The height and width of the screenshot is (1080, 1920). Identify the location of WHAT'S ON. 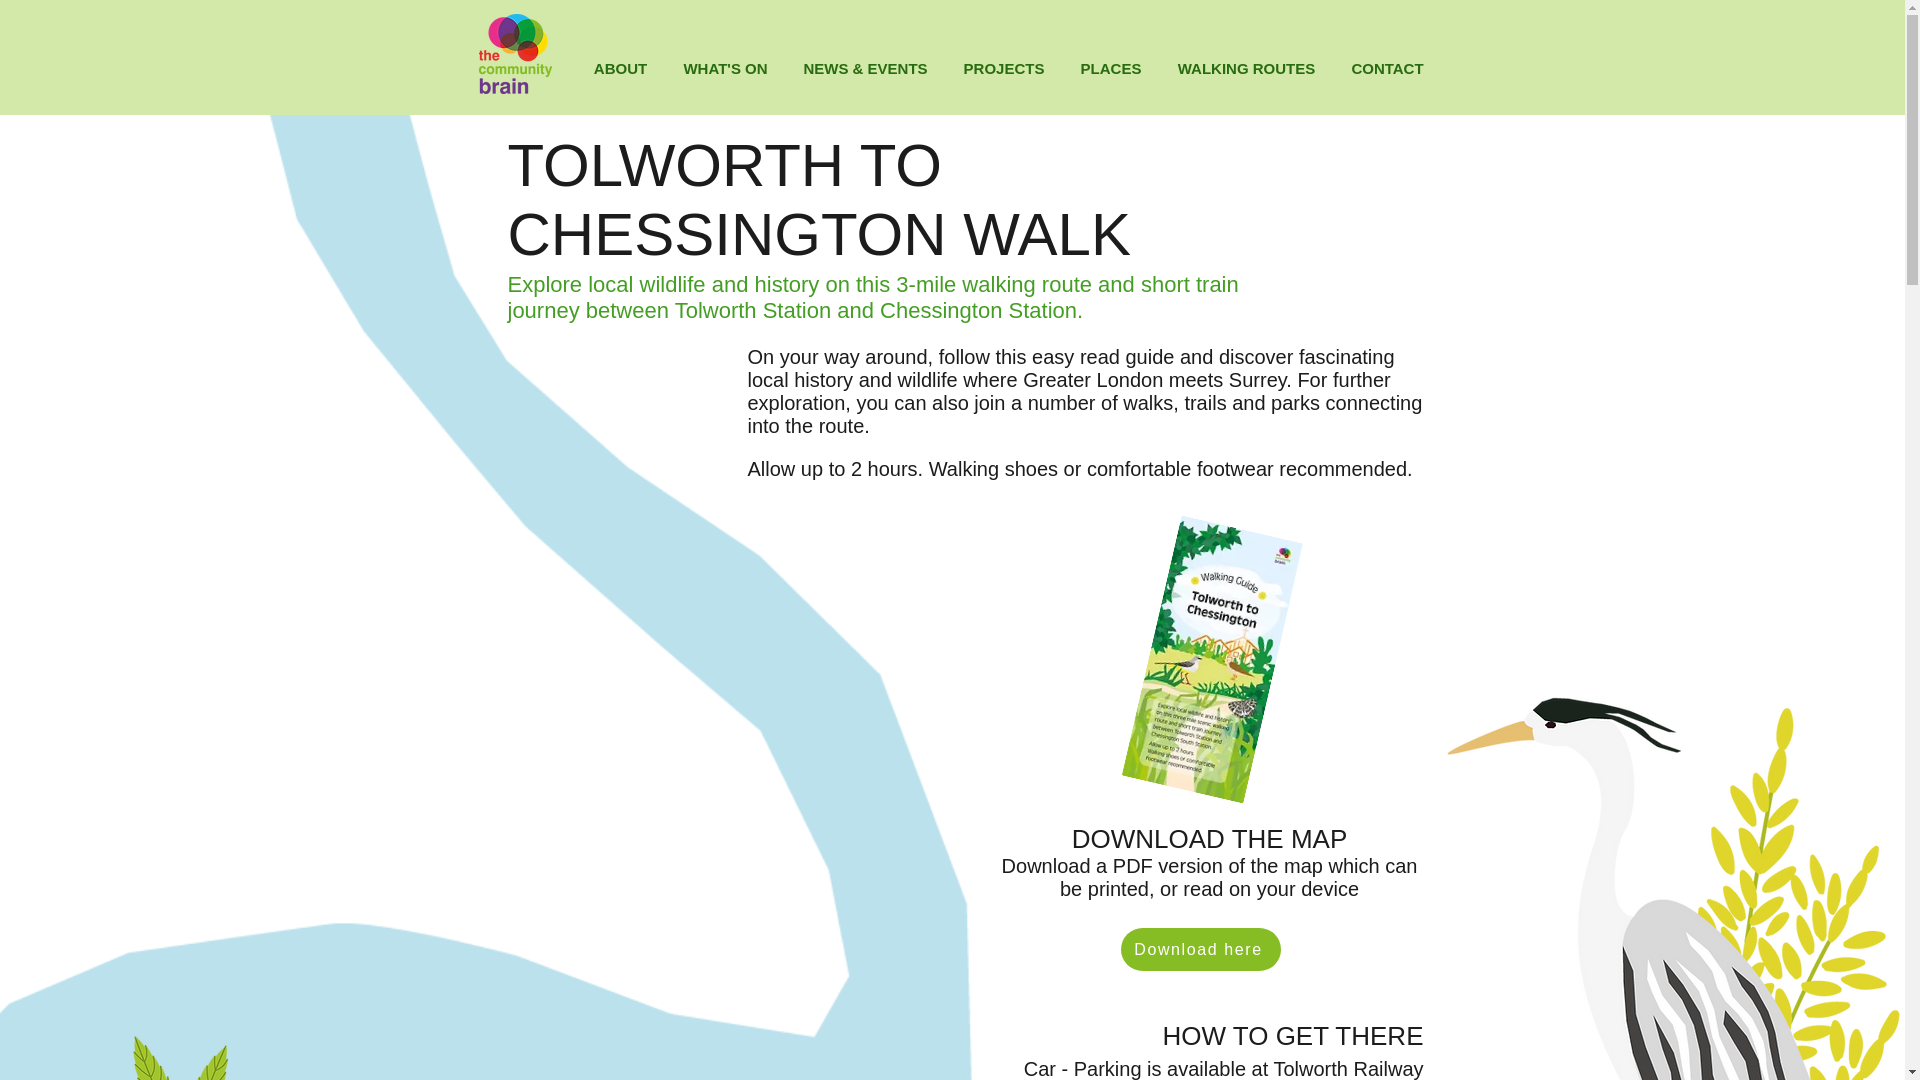
(726, 68).